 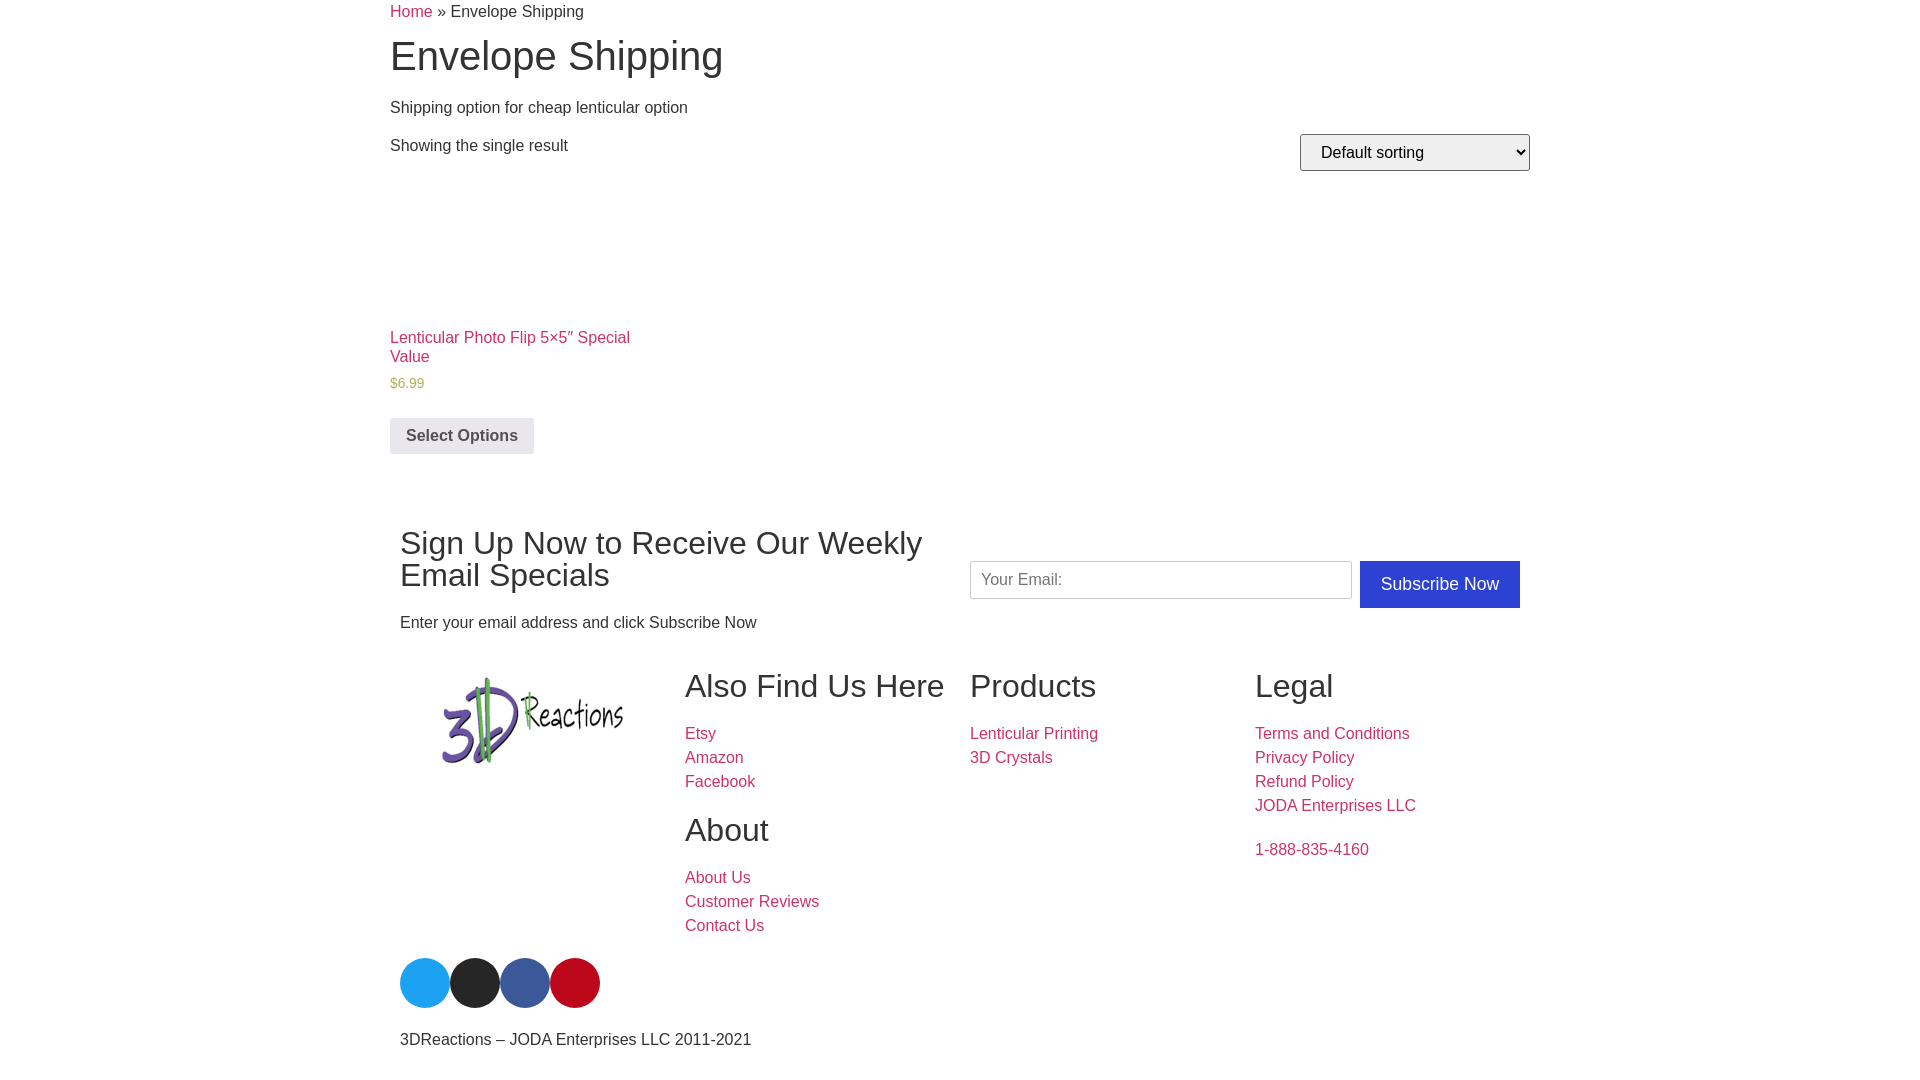 I want to click on Customer Reviews, so click(x=818, y=902).